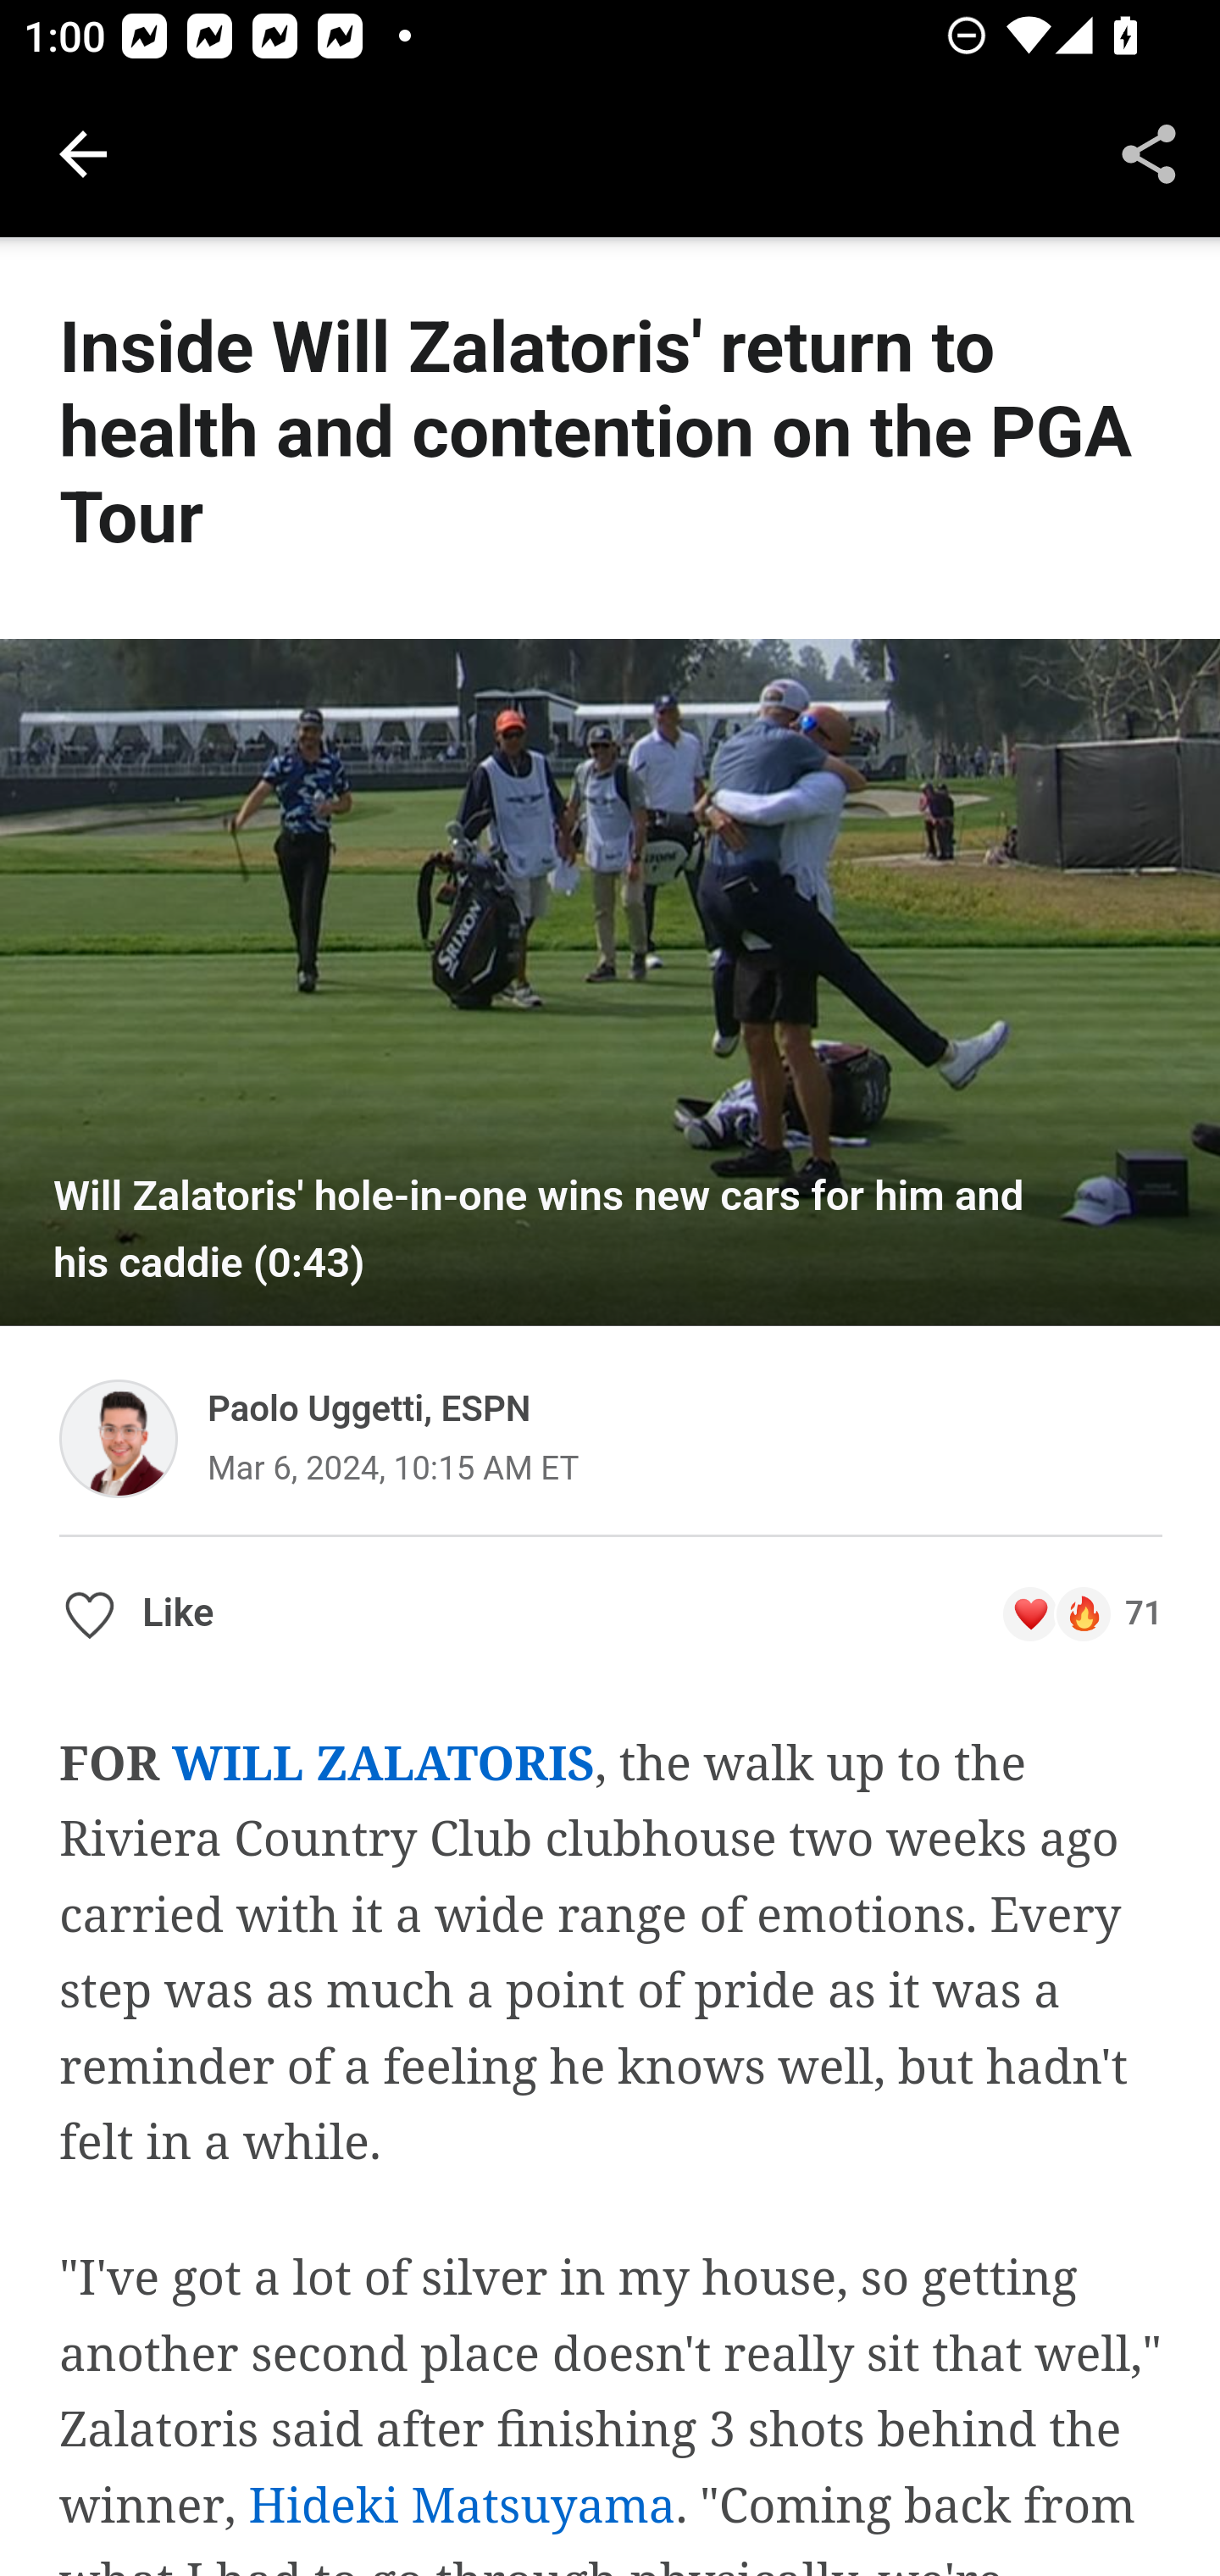 The height and width of the screenshot is (2576, 1220). Describe the element at coordinates (83, 154) in the screenshot. I see `Navigate up` at that location.